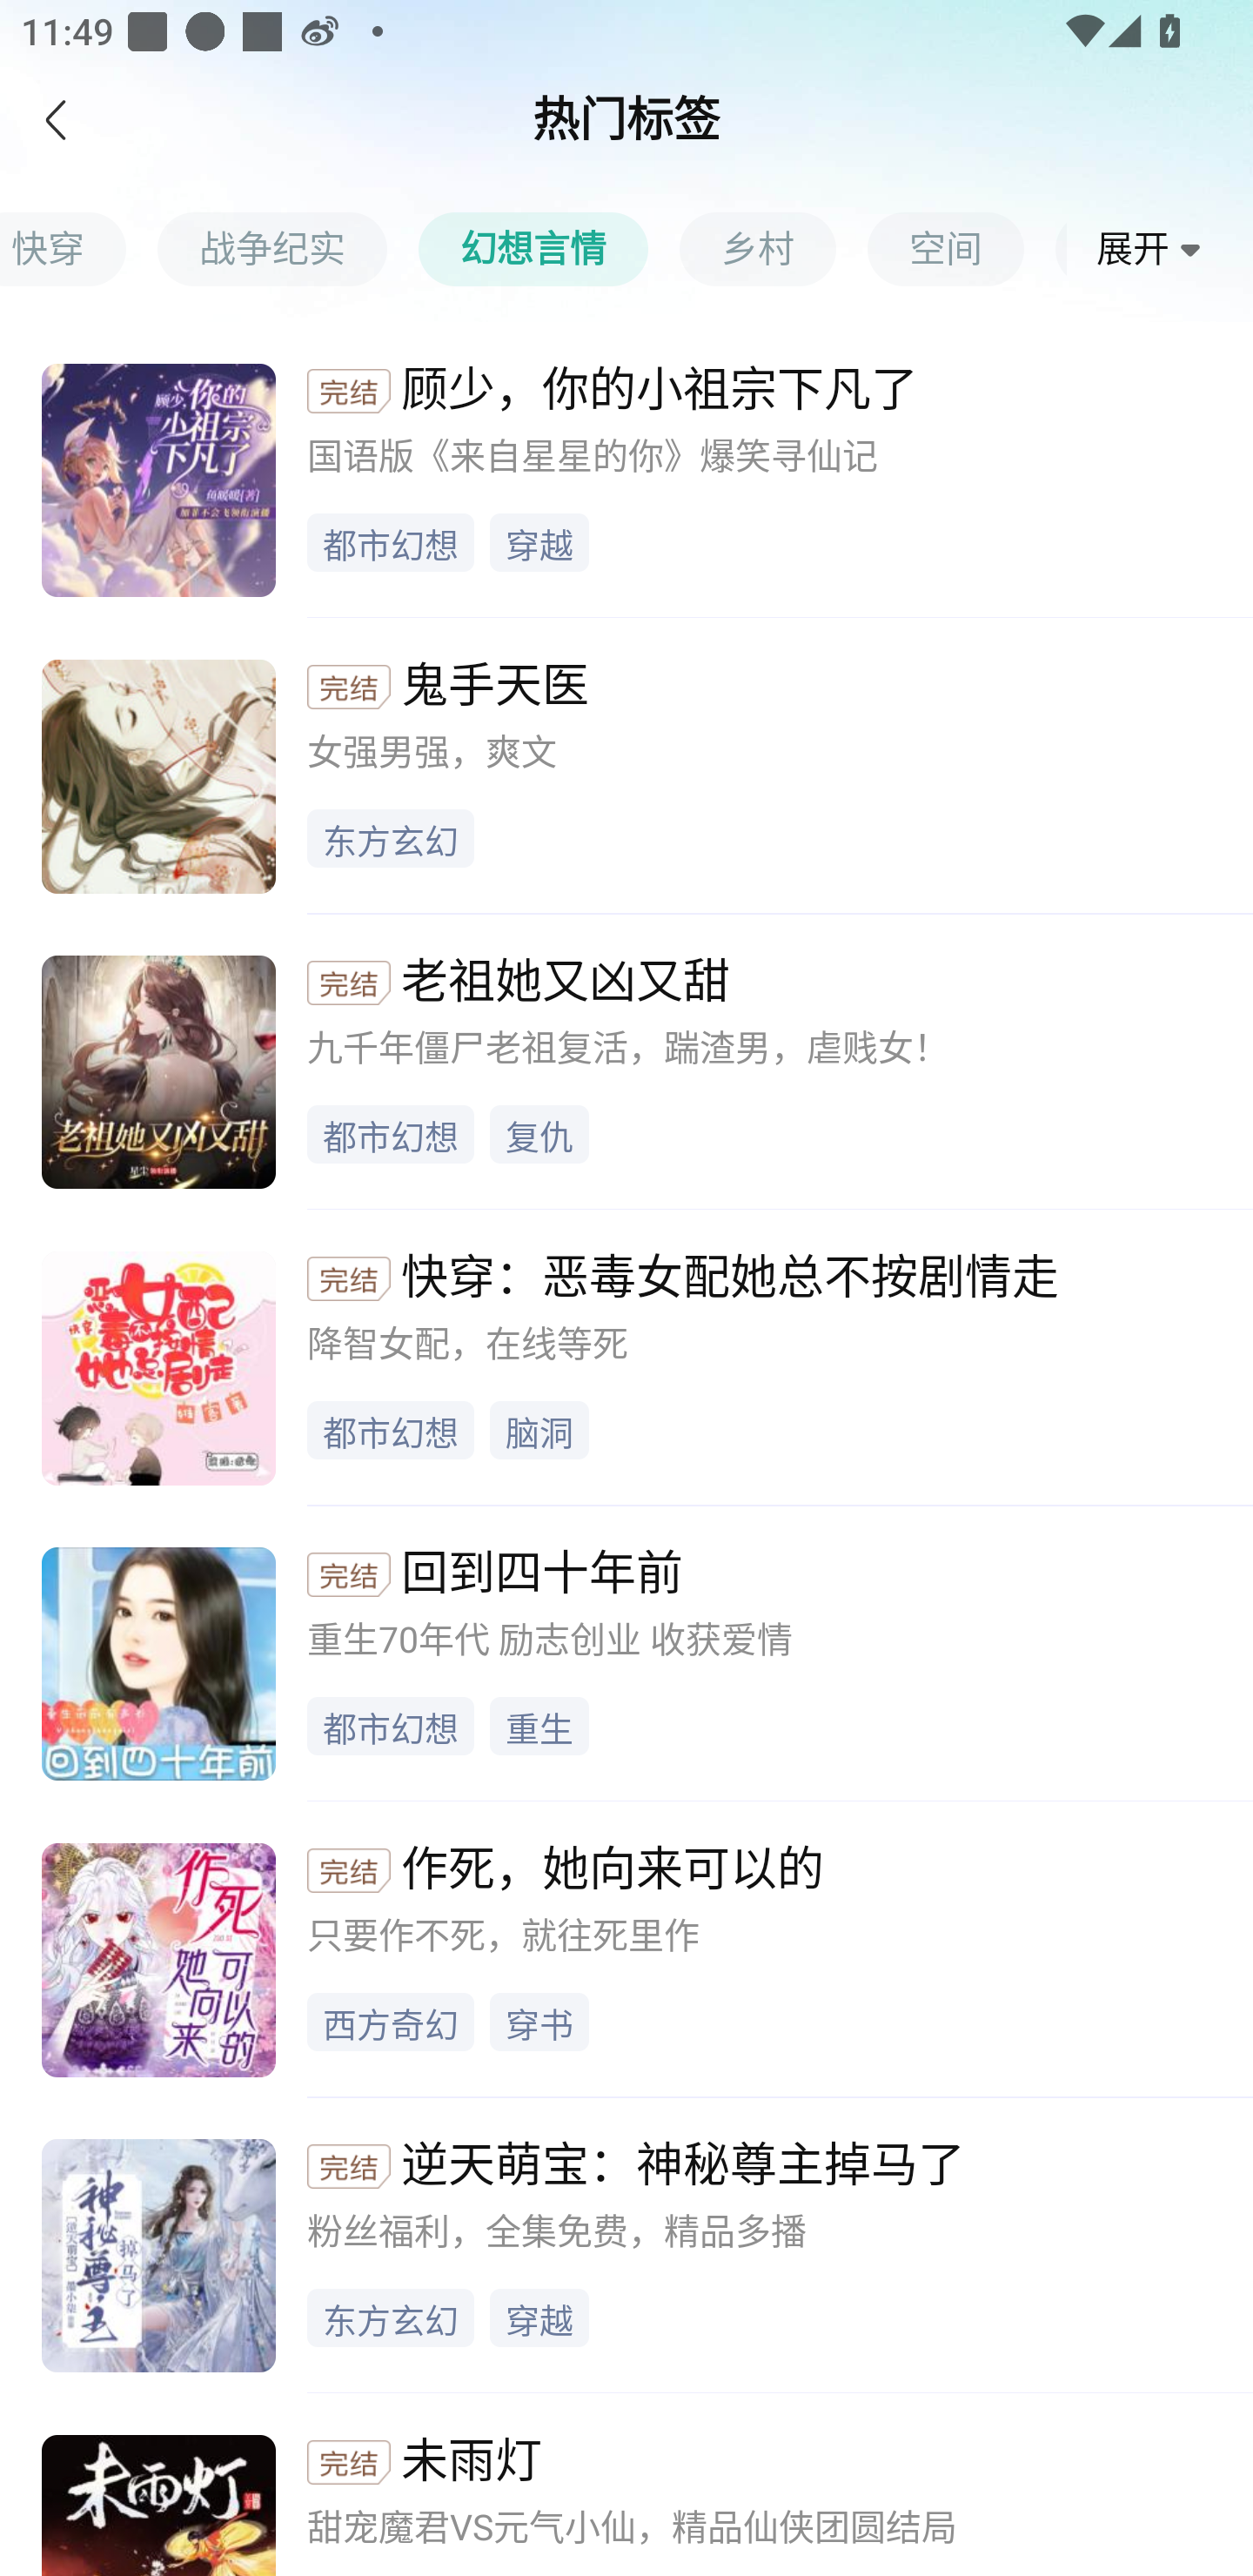  I want to click on 00老祖她又凶又甜 九千年僵尸老祖复活，踹渣男，虐贱女！ 都市幻想 复仇, so click(626, 1061).